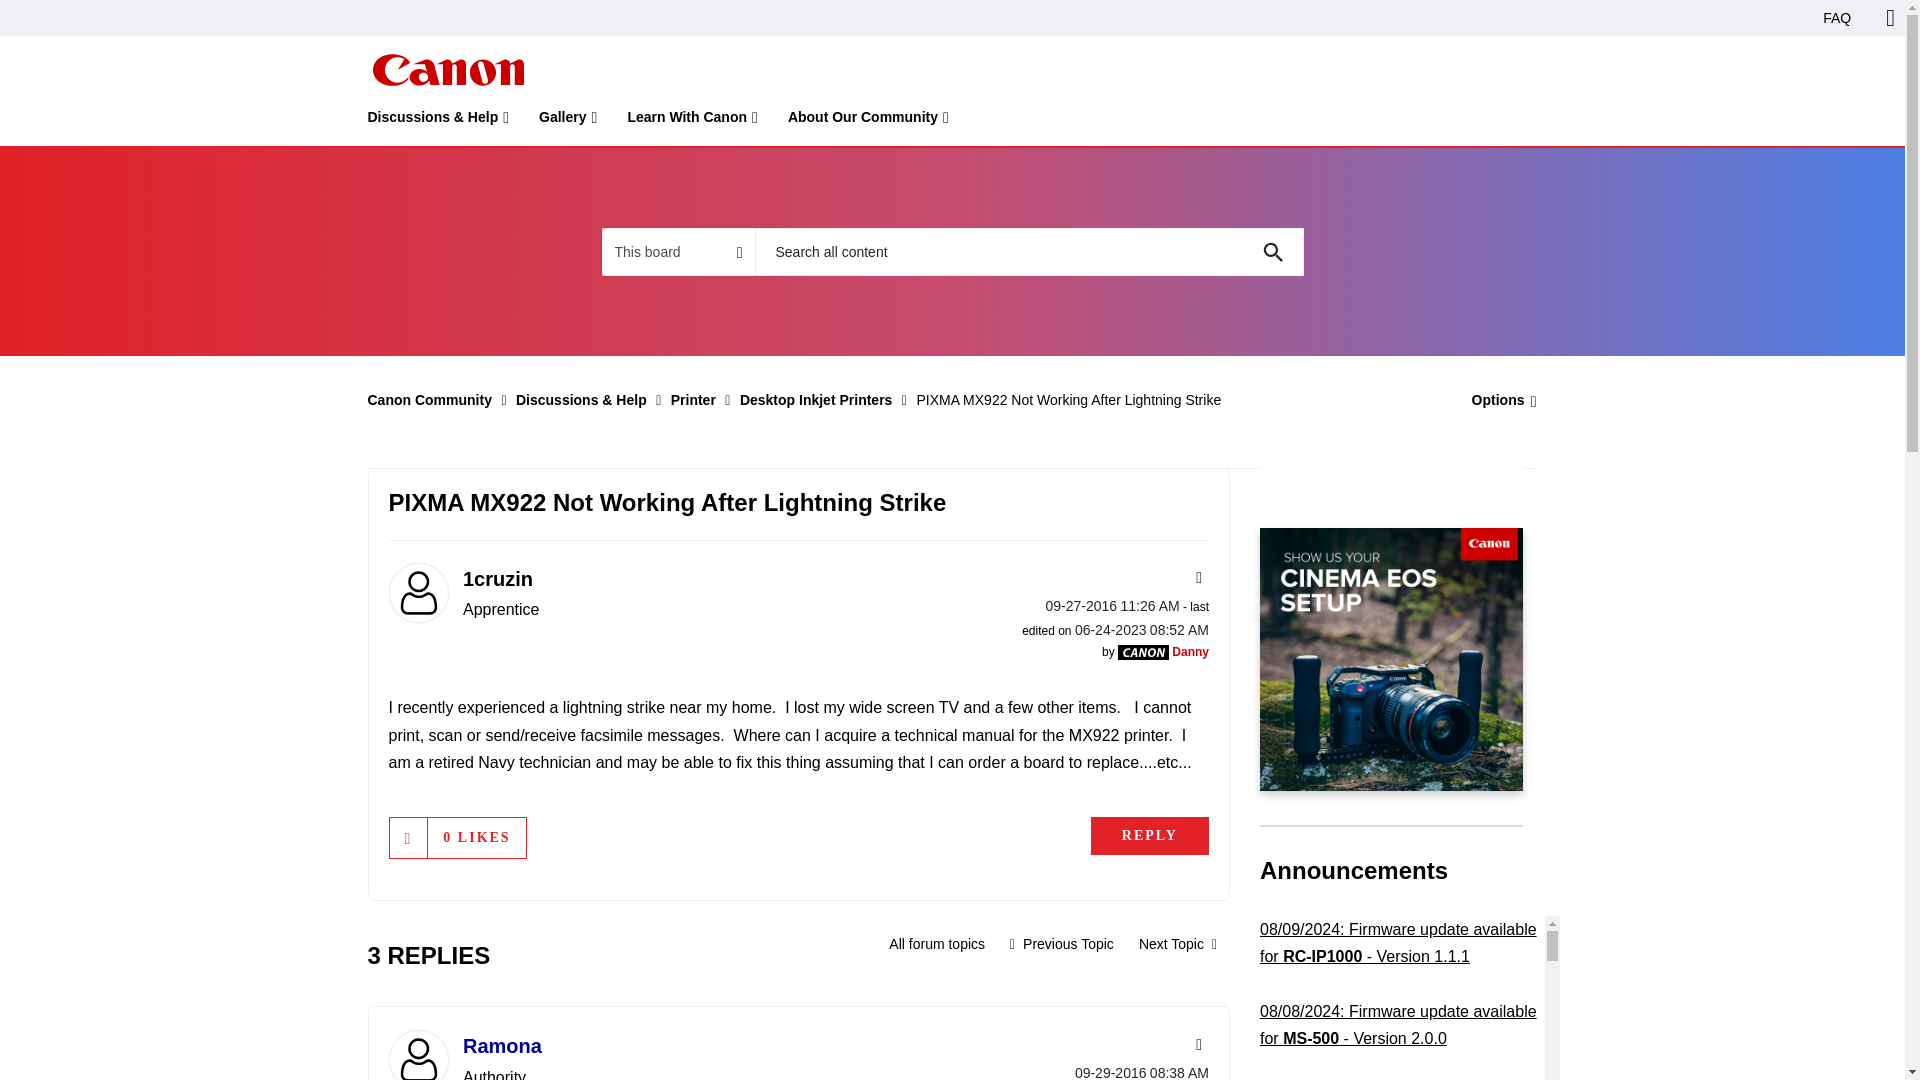 The height and width of the screenshot is (1080, 1920). What do you see at coordinates (568, 121) in the screenshot?
I see `Gallery` at bounding box center [568, 121].